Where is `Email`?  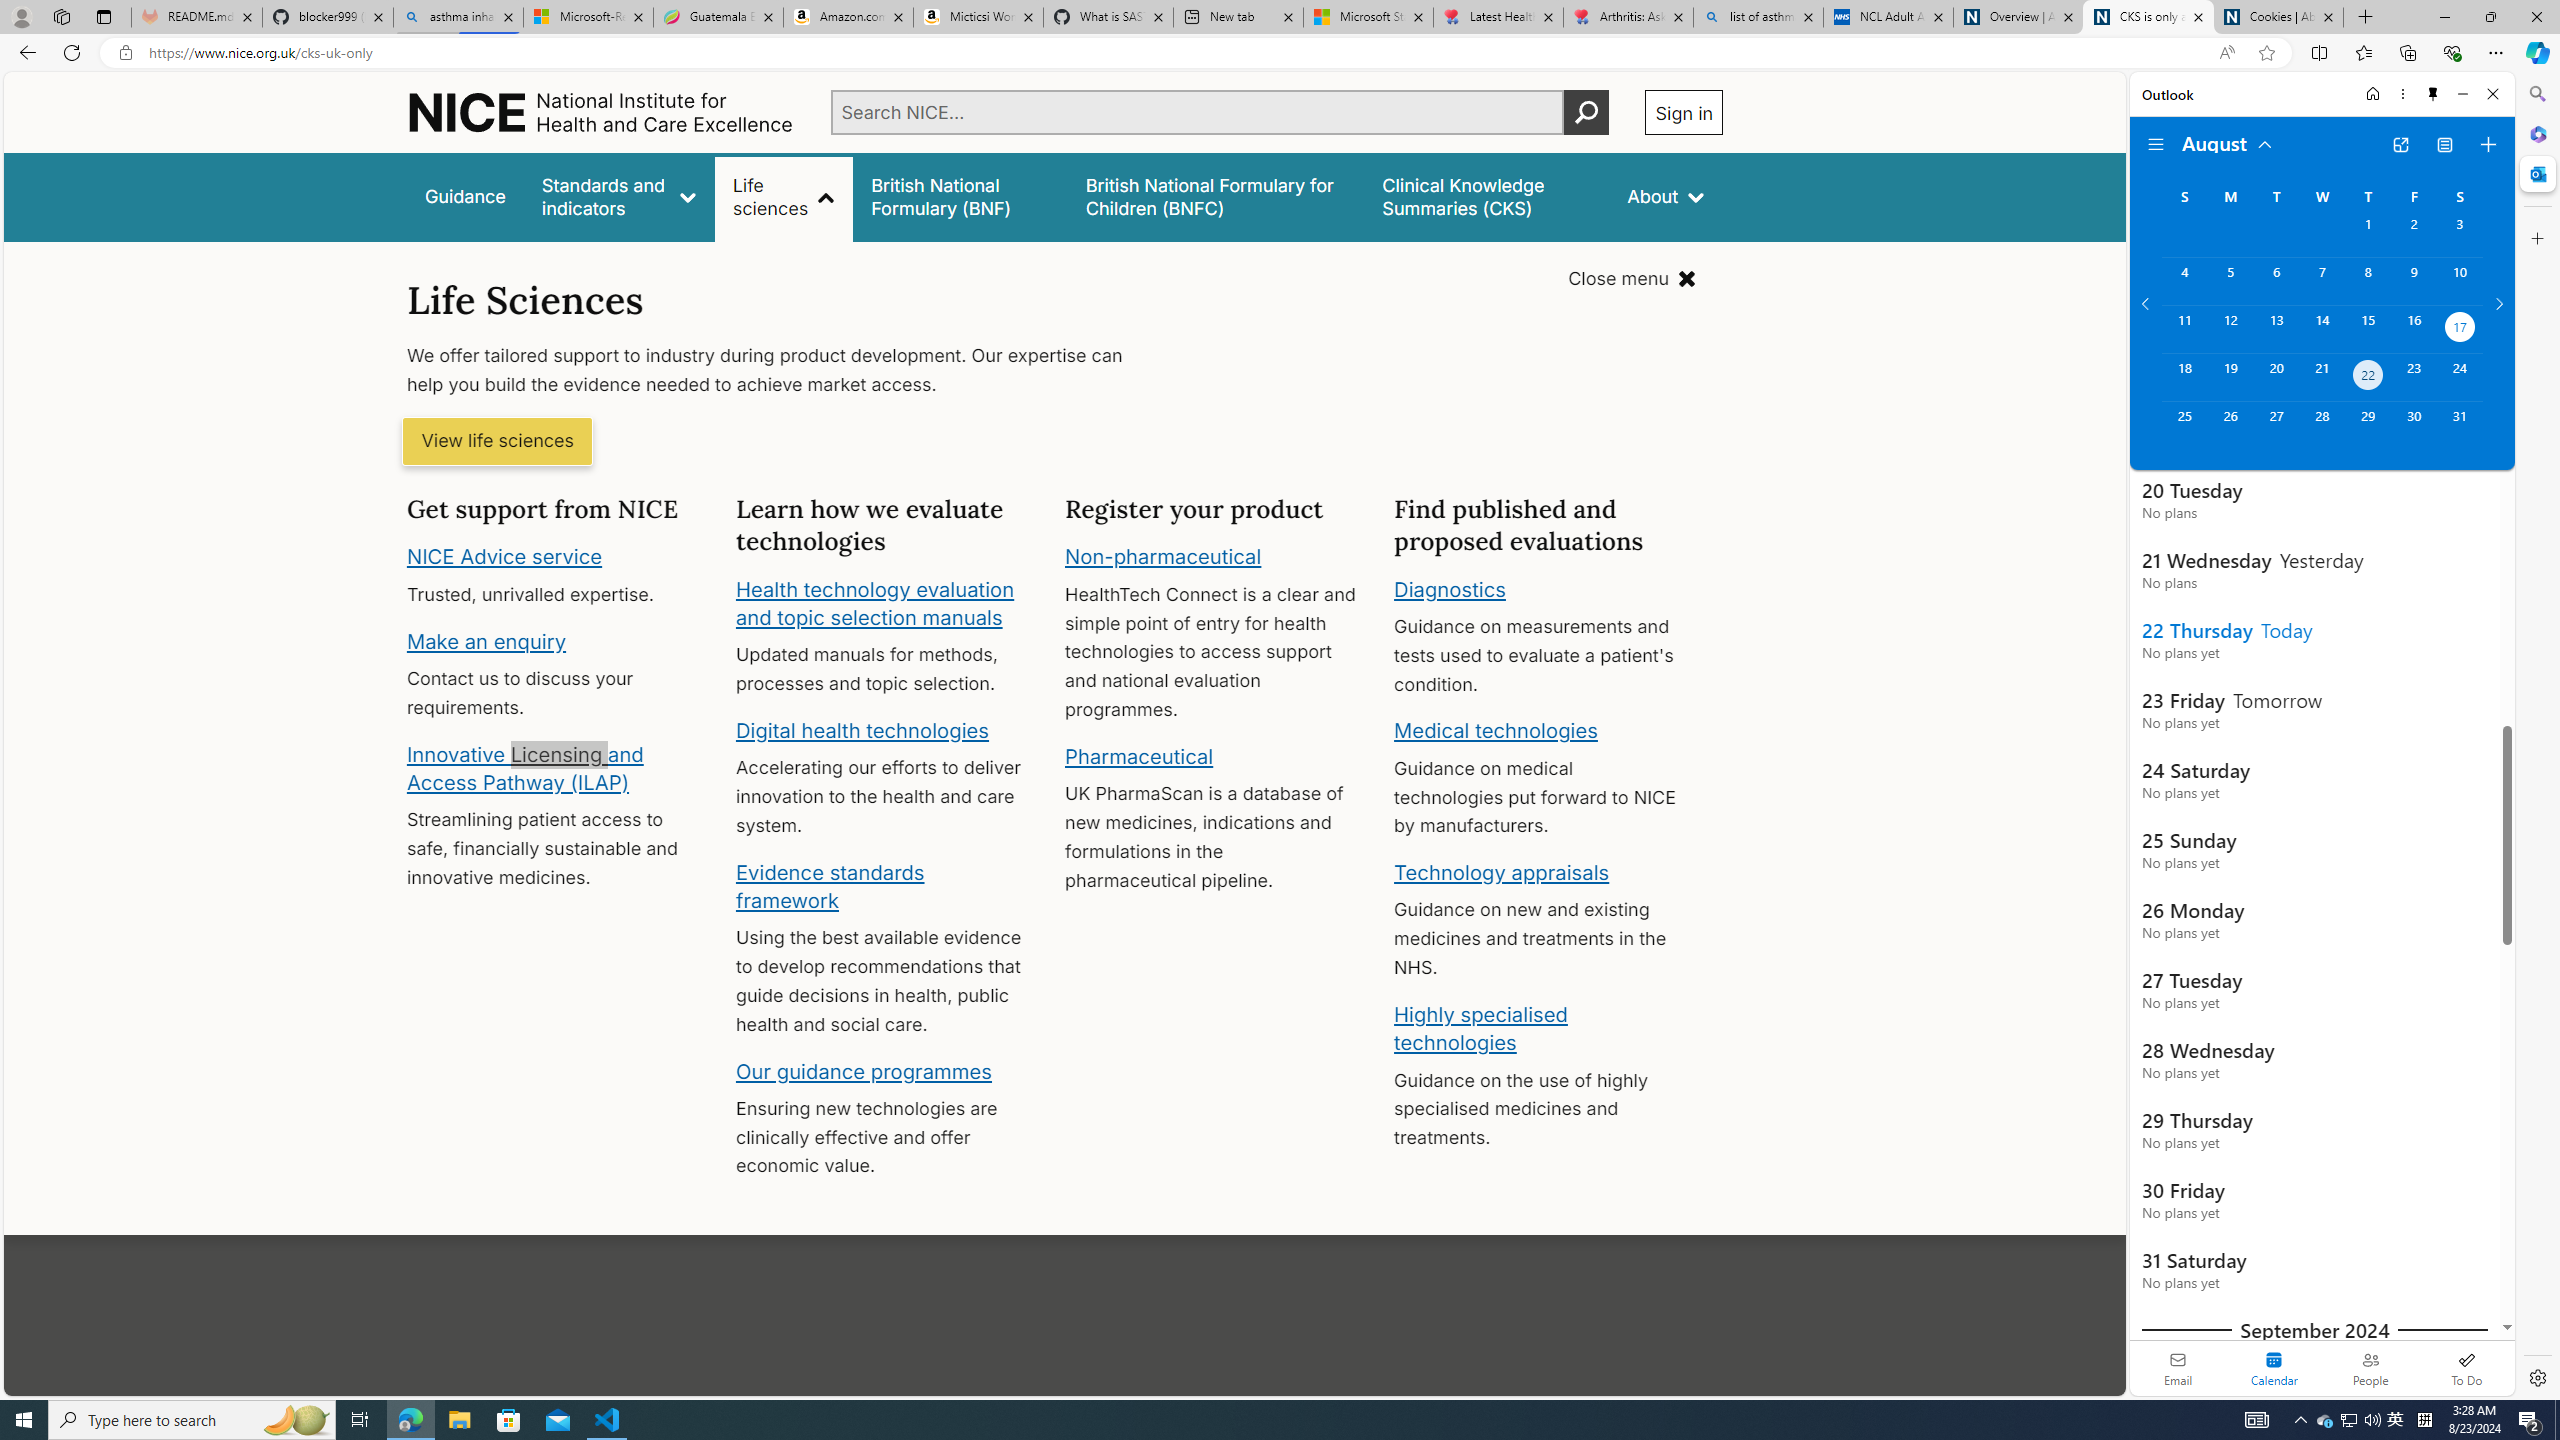
Email is located at coordinates (2178, 1368).